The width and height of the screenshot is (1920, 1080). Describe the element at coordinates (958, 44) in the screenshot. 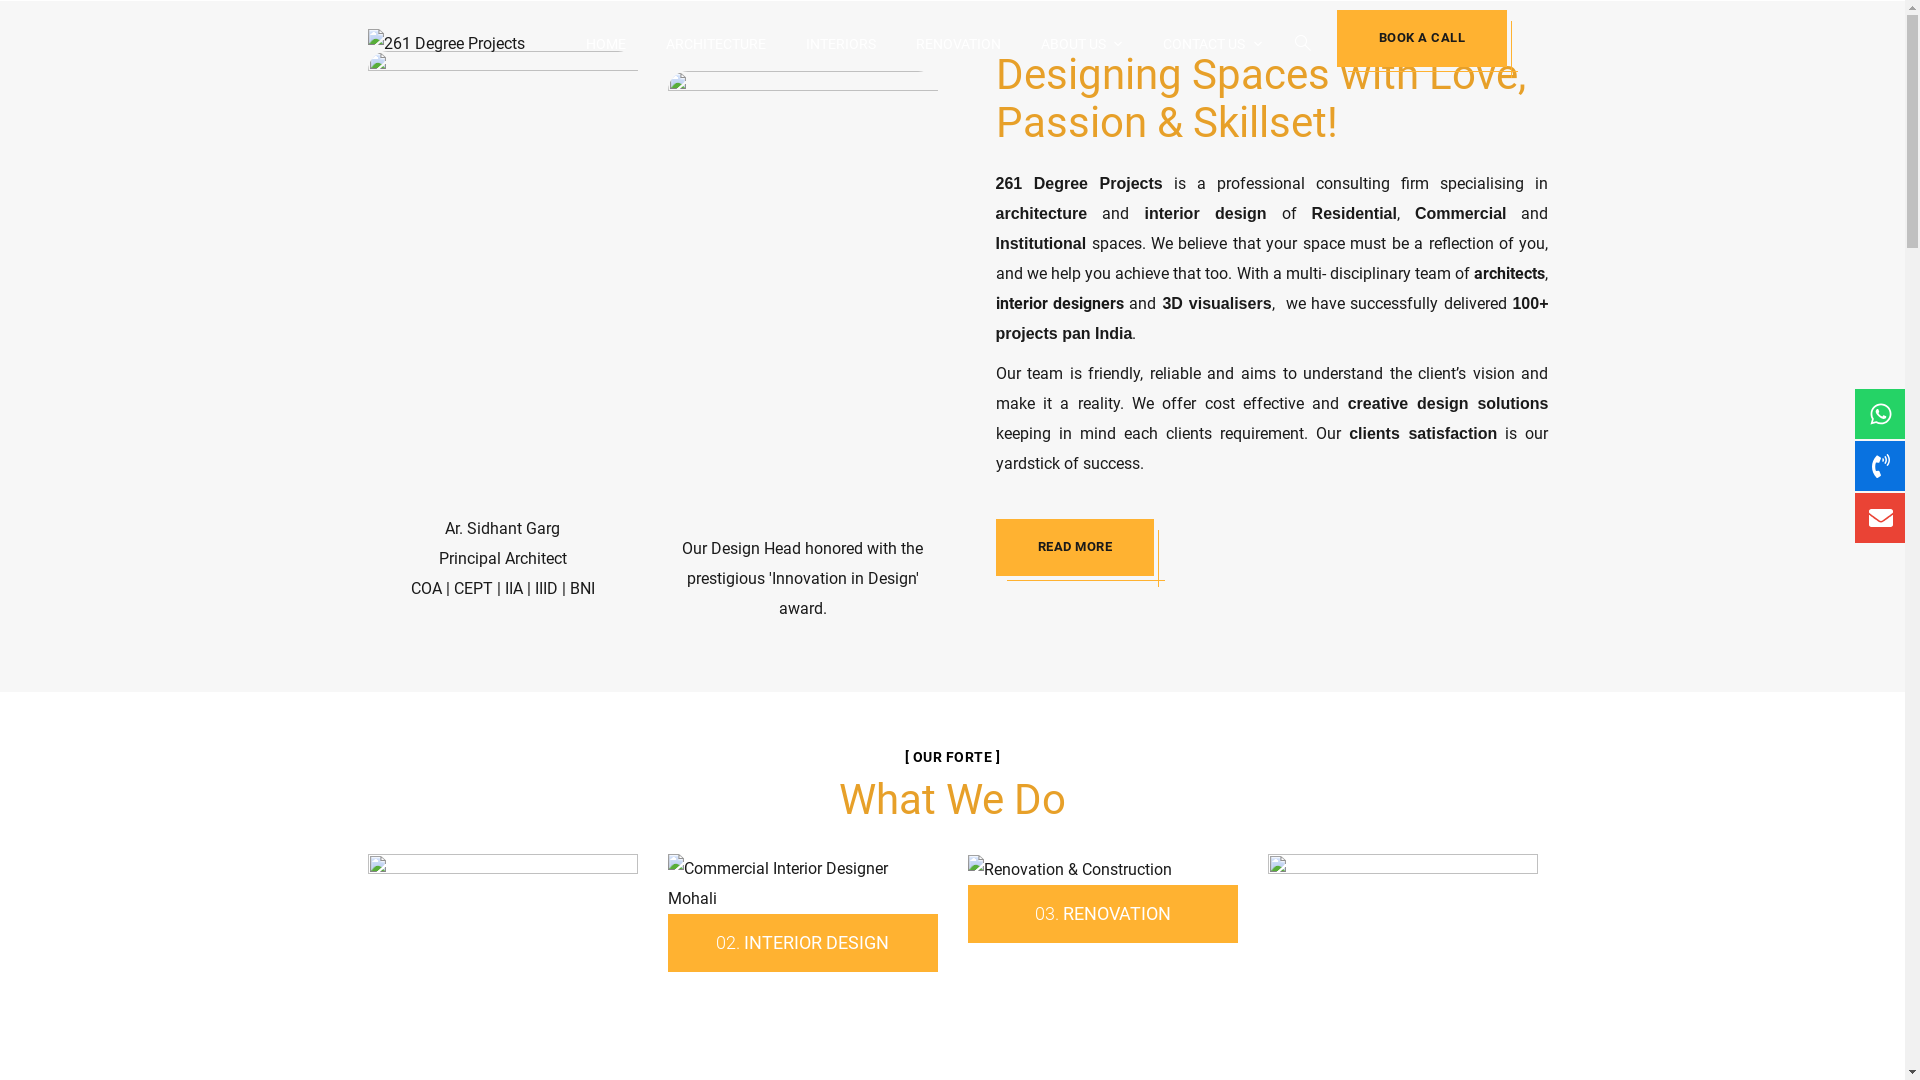

I see `RENOVATION` at that location.